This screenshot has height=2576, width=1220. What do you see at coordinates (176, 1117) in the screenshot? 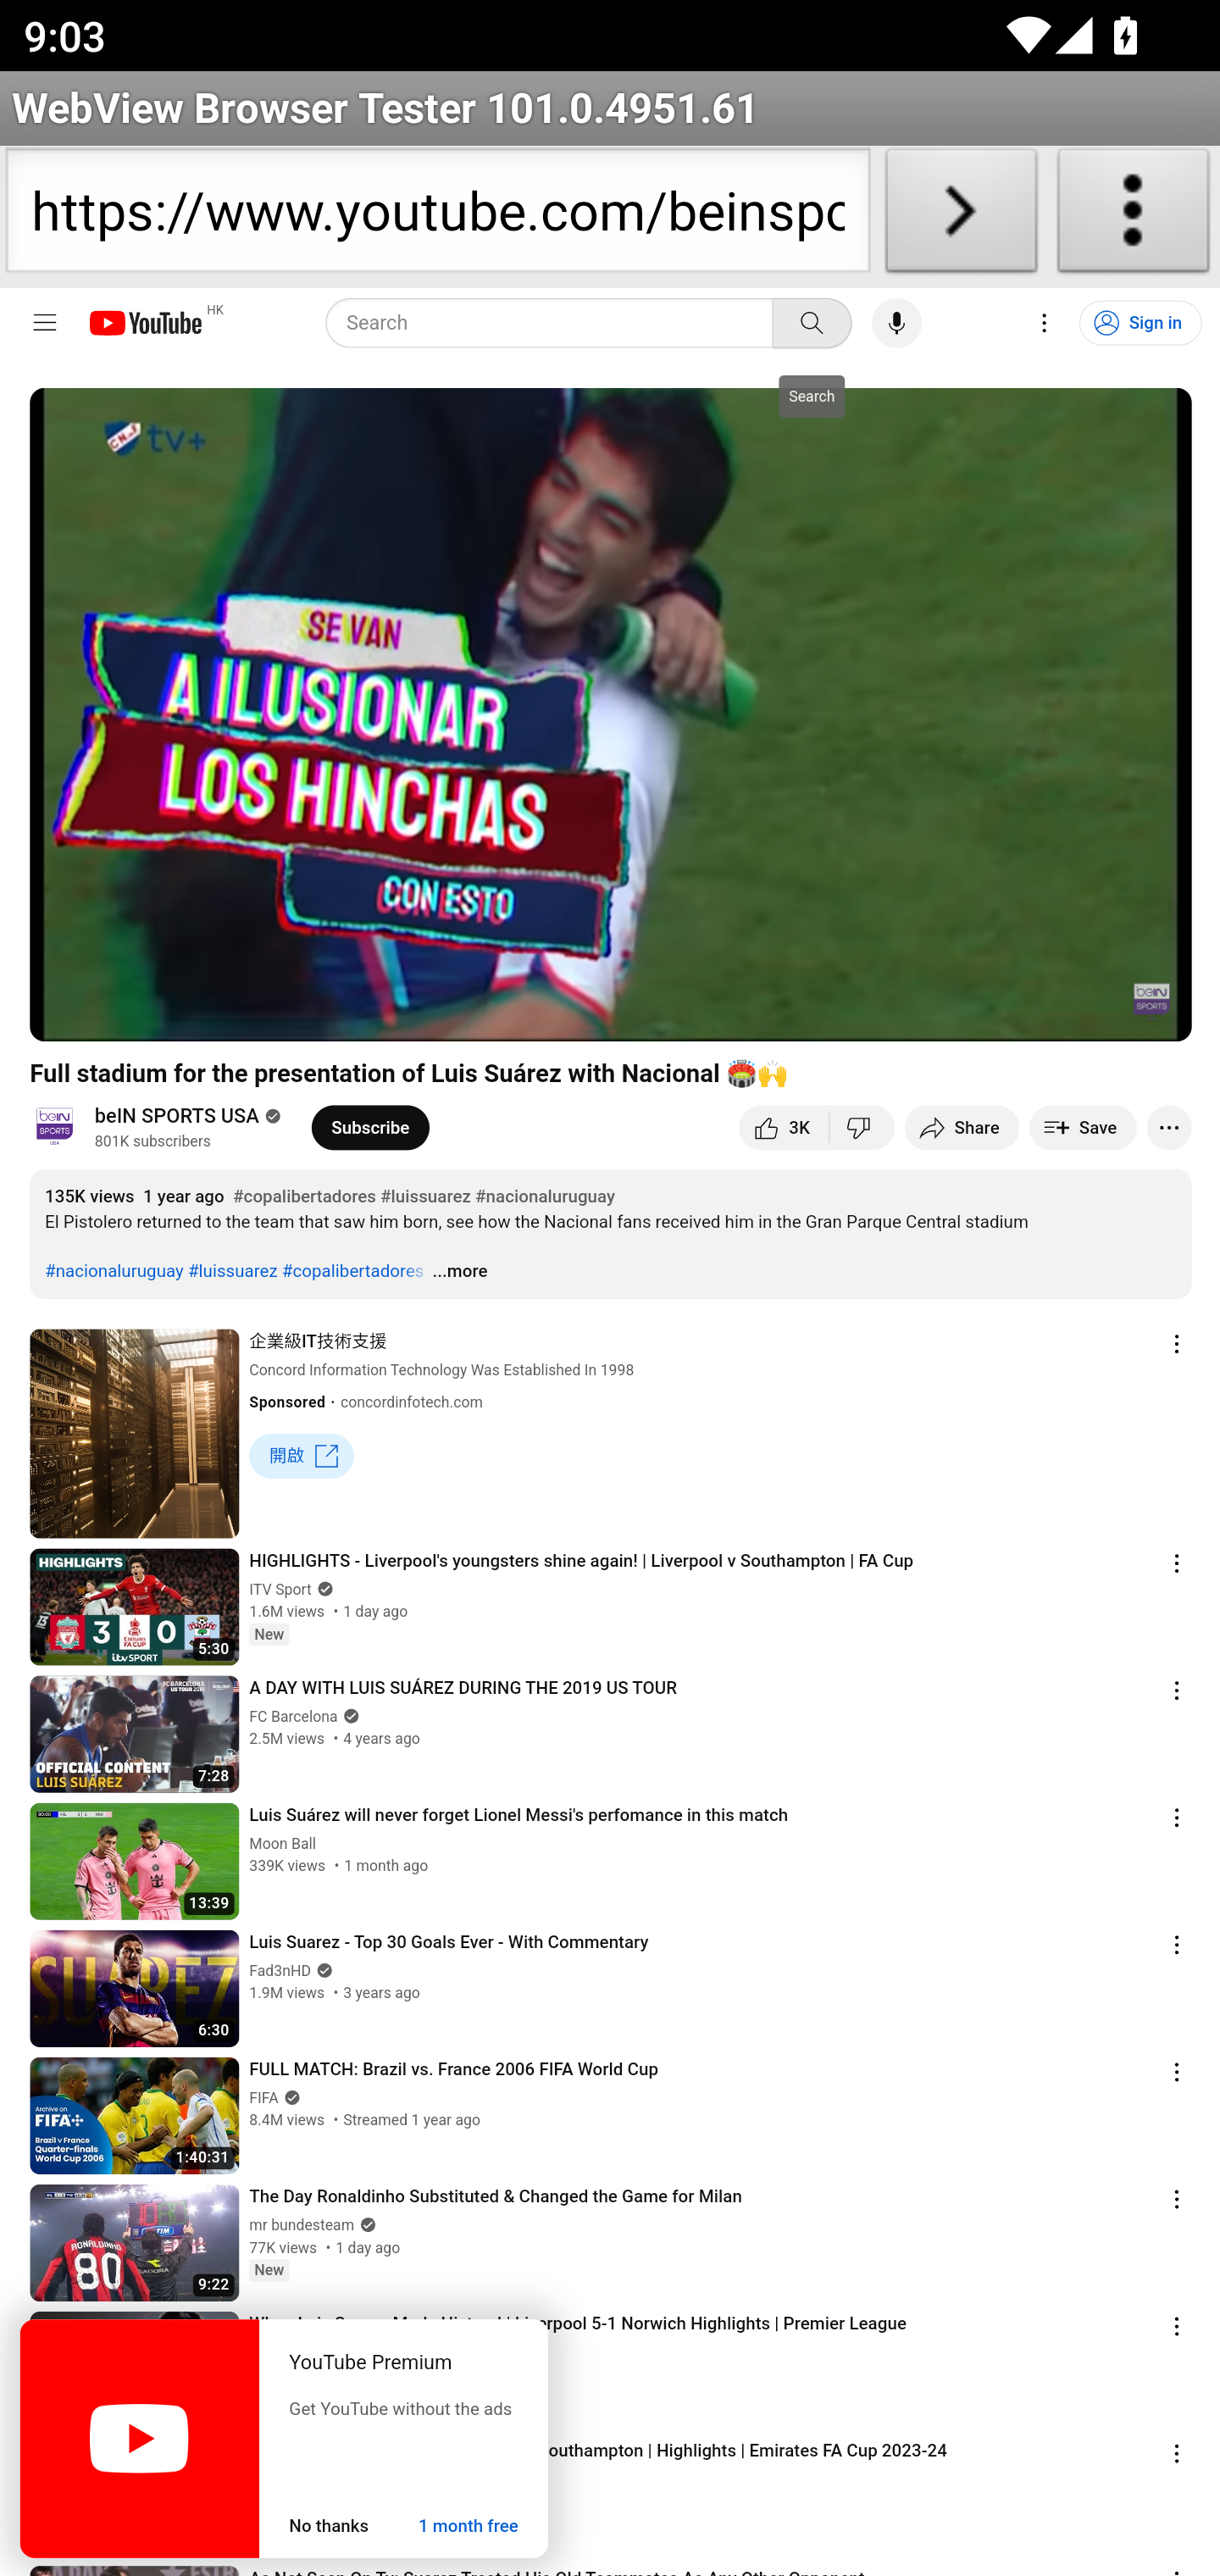
I see `beIN SPORTS USA beIN SPORTS USA beIN SPORTS USA` at bounding box center [176, 1117].